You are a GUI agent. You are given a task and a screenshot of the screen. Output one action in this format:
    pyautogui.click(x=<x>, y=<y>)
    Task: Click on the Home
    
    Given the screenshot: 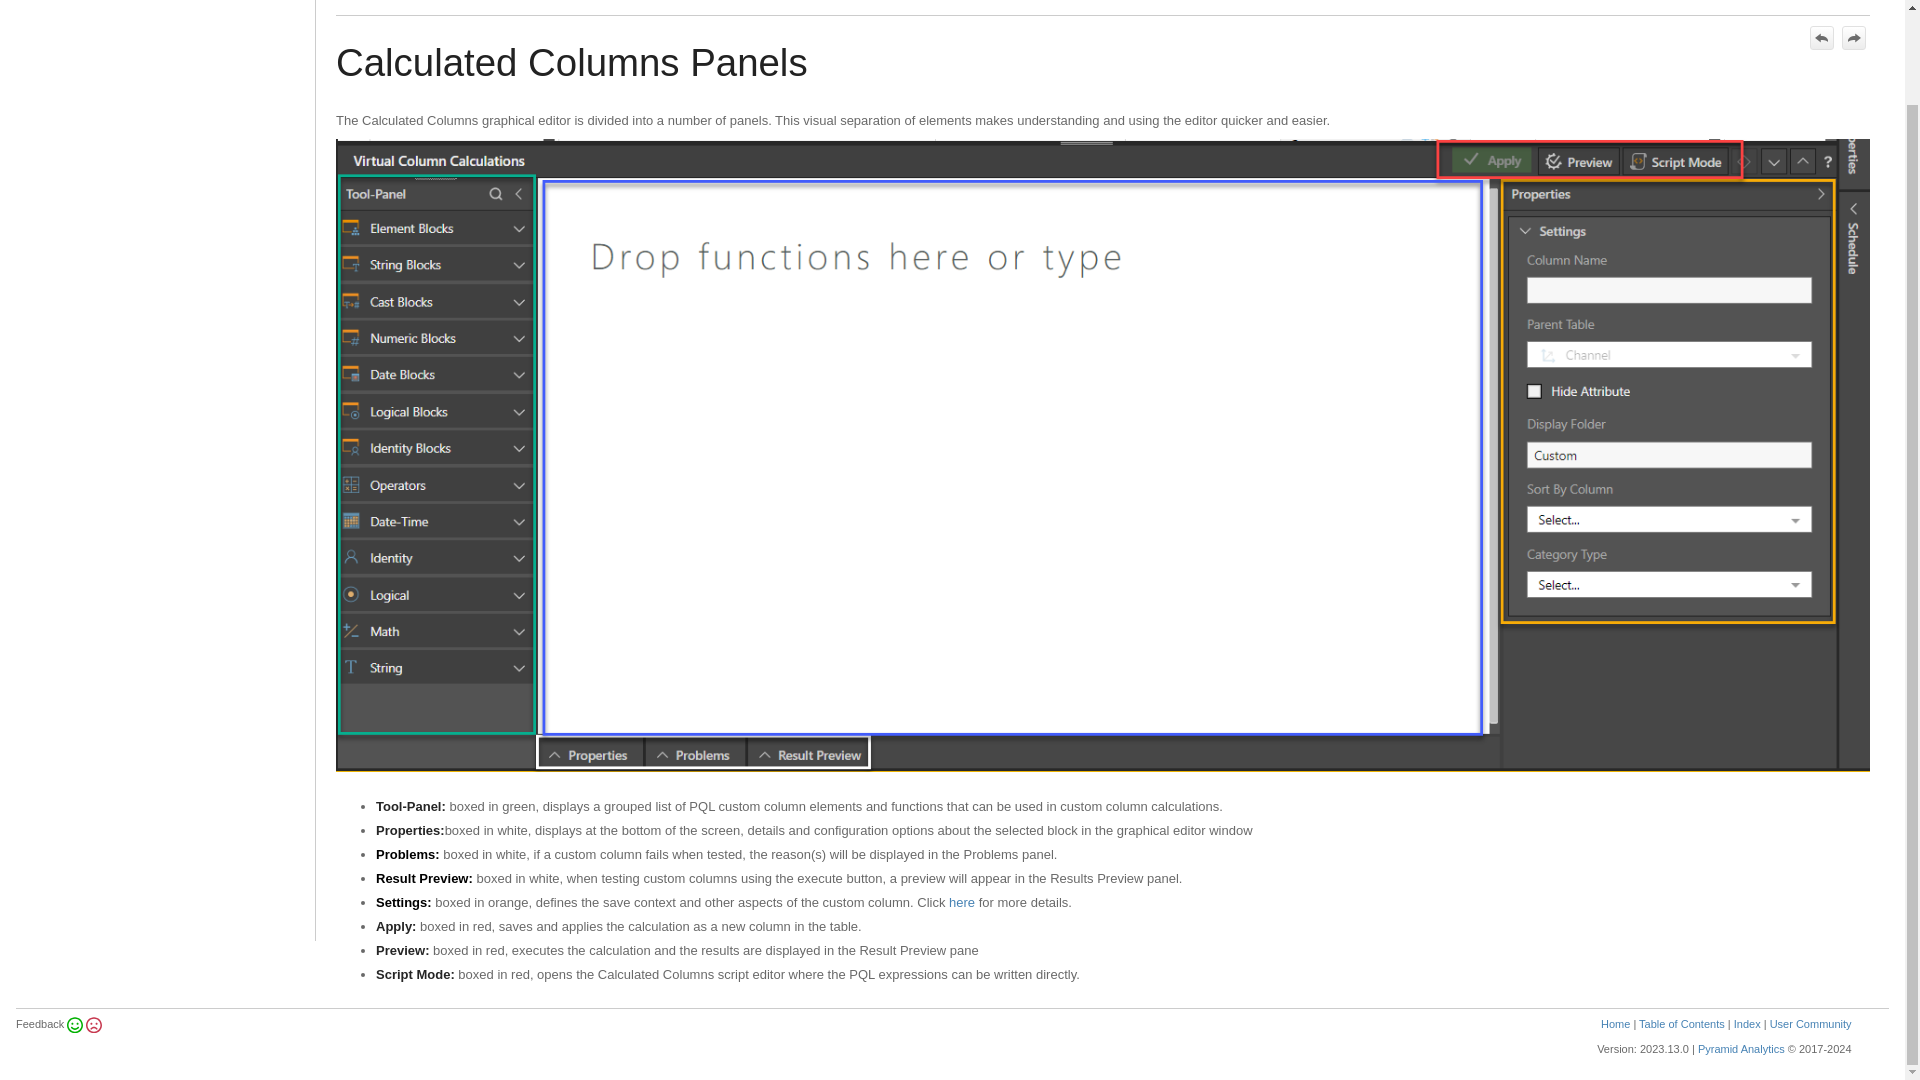 What is the action you would take?
    pyautogui.click(x=1616, y=1024)
    